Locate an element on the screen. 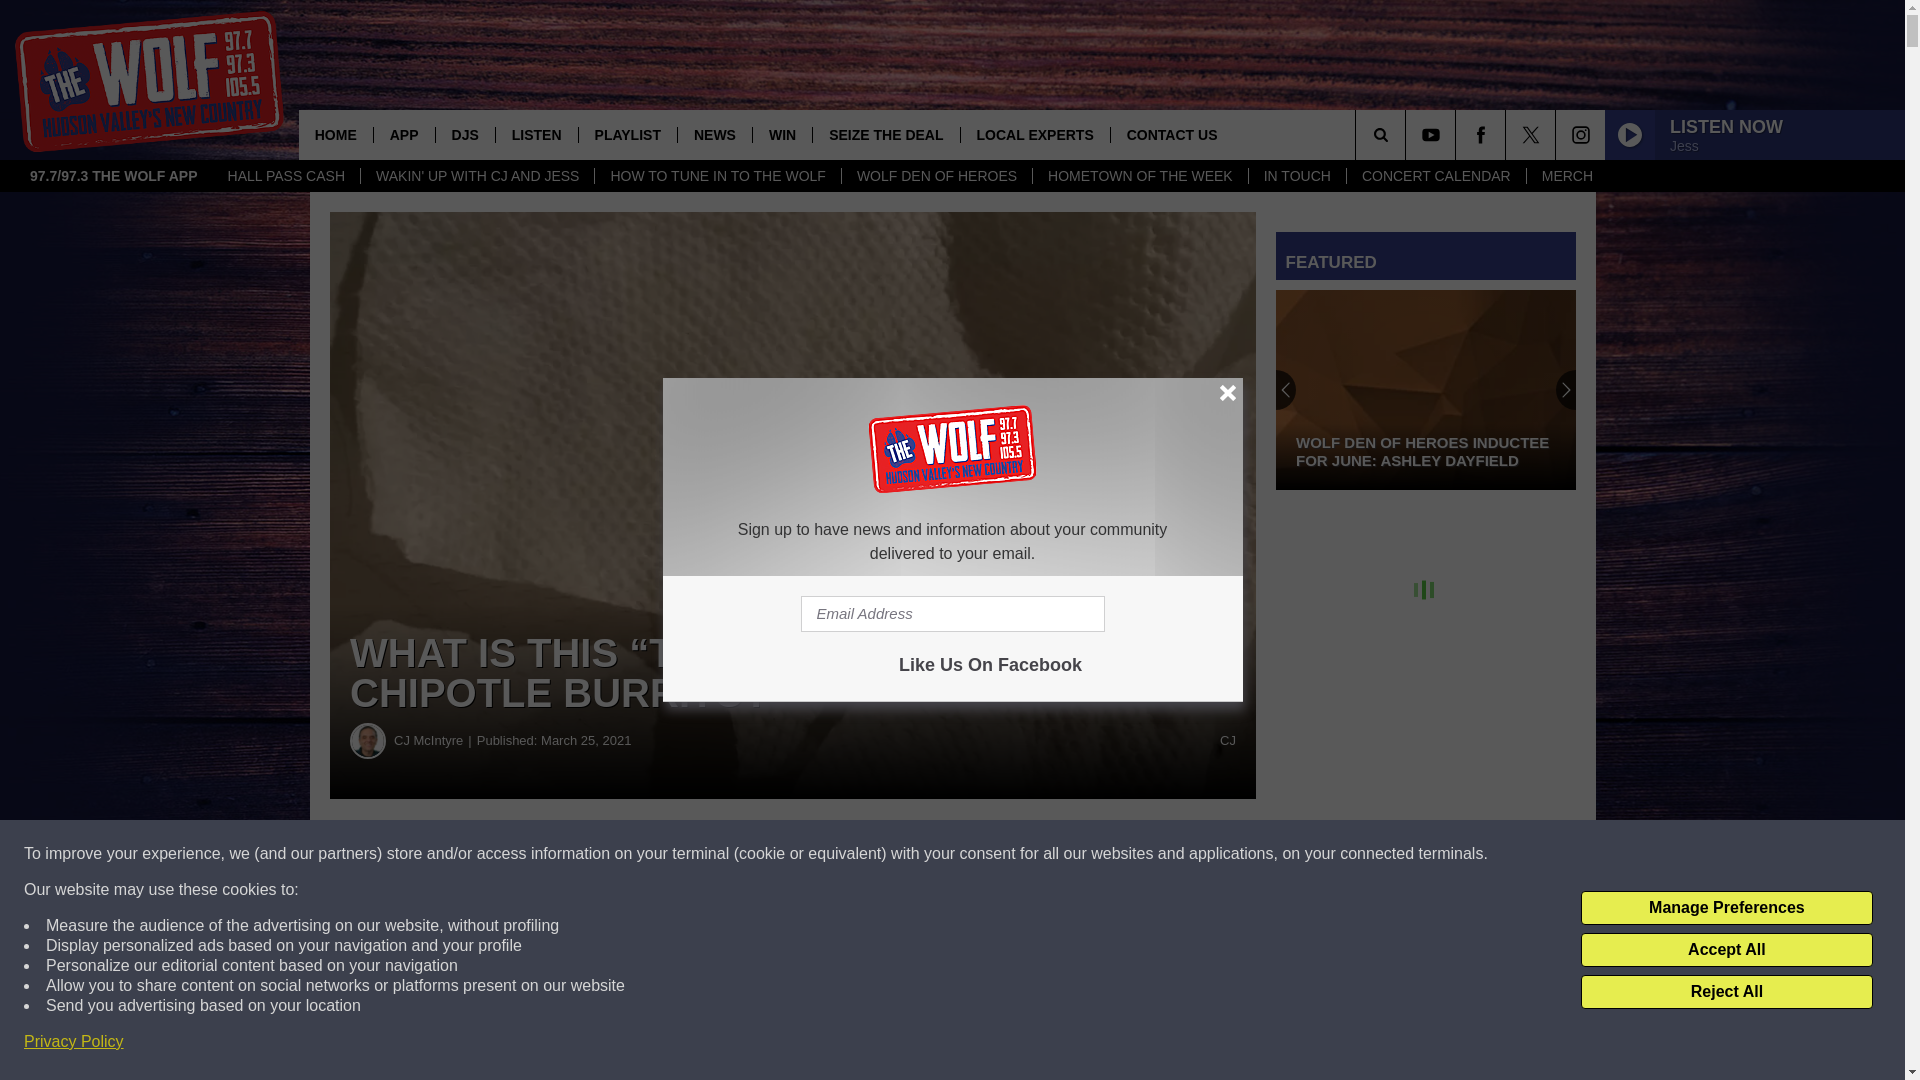 Image resolution: width=1920 pixels, height=1080 pixels. Reject All is located at coordinates (1726, 992).